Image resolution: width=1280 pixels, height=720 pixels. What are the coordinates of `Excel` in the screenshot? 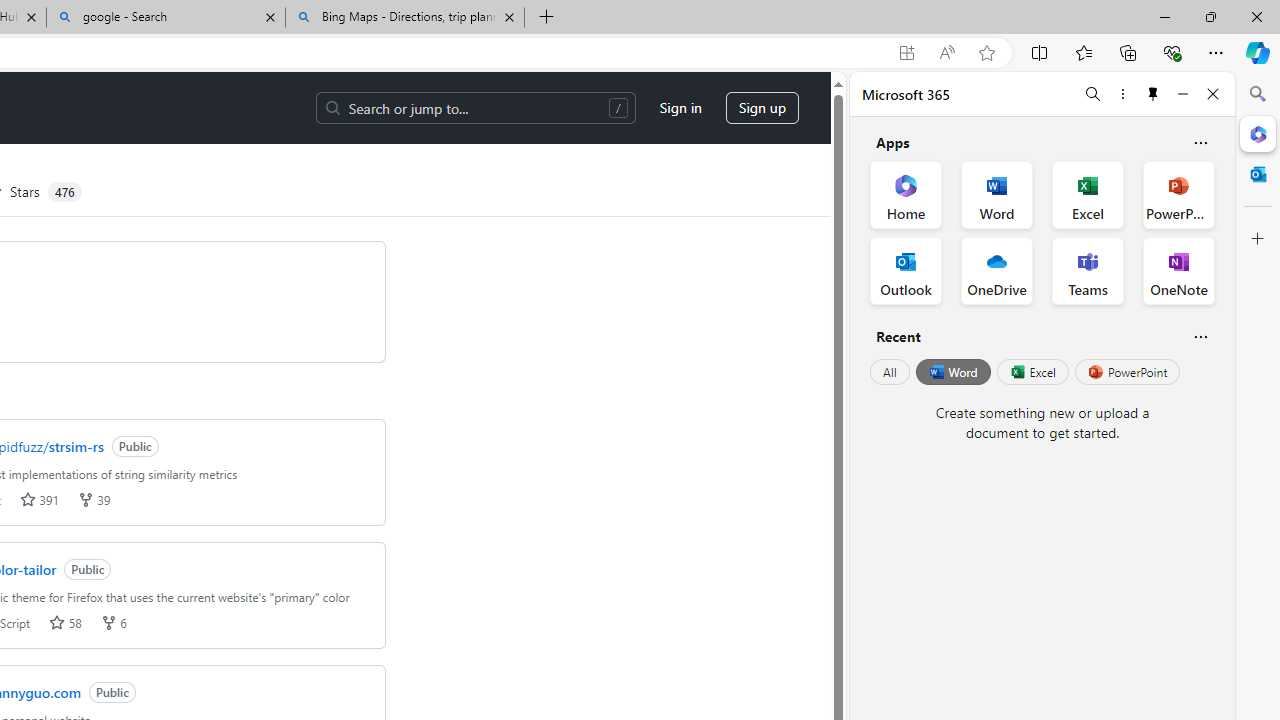 It's located at (1032, 372).